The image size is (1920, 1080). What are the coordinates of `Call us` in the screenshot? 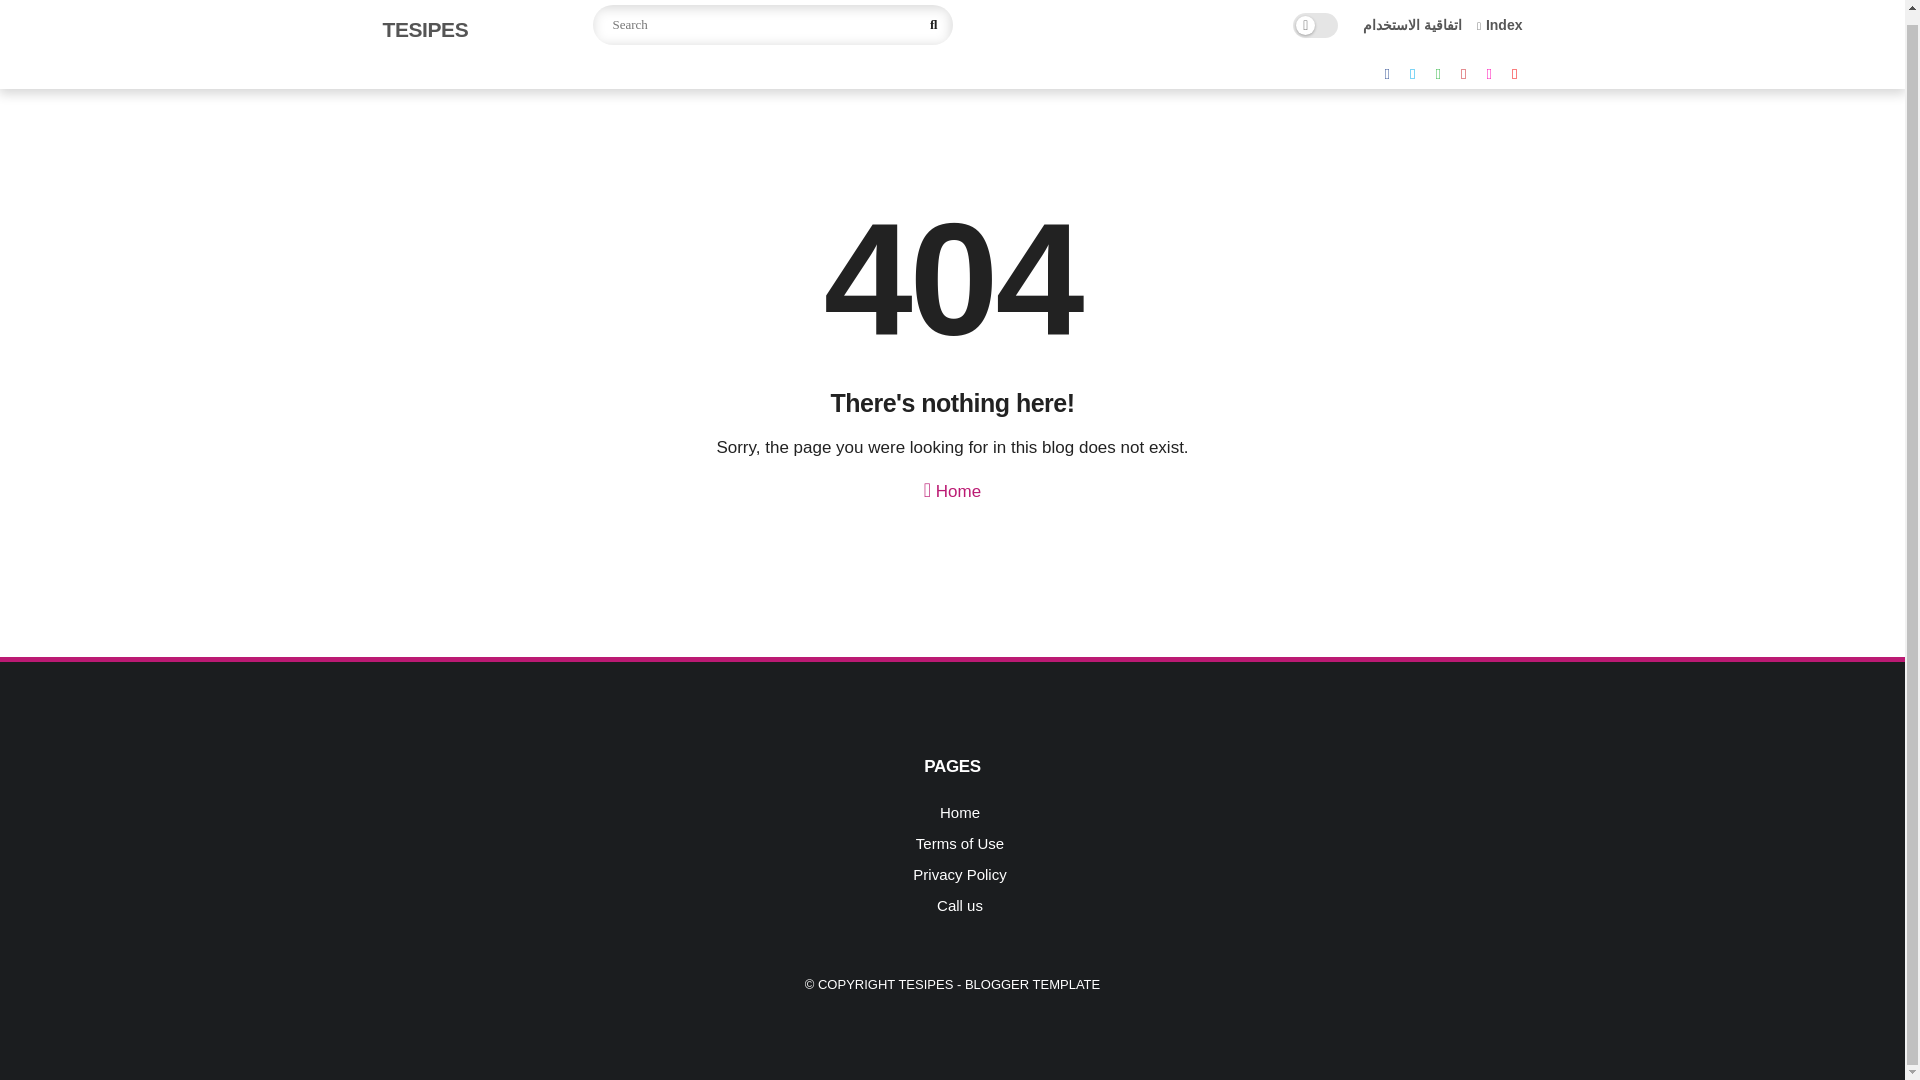 It's located at (960, 905).